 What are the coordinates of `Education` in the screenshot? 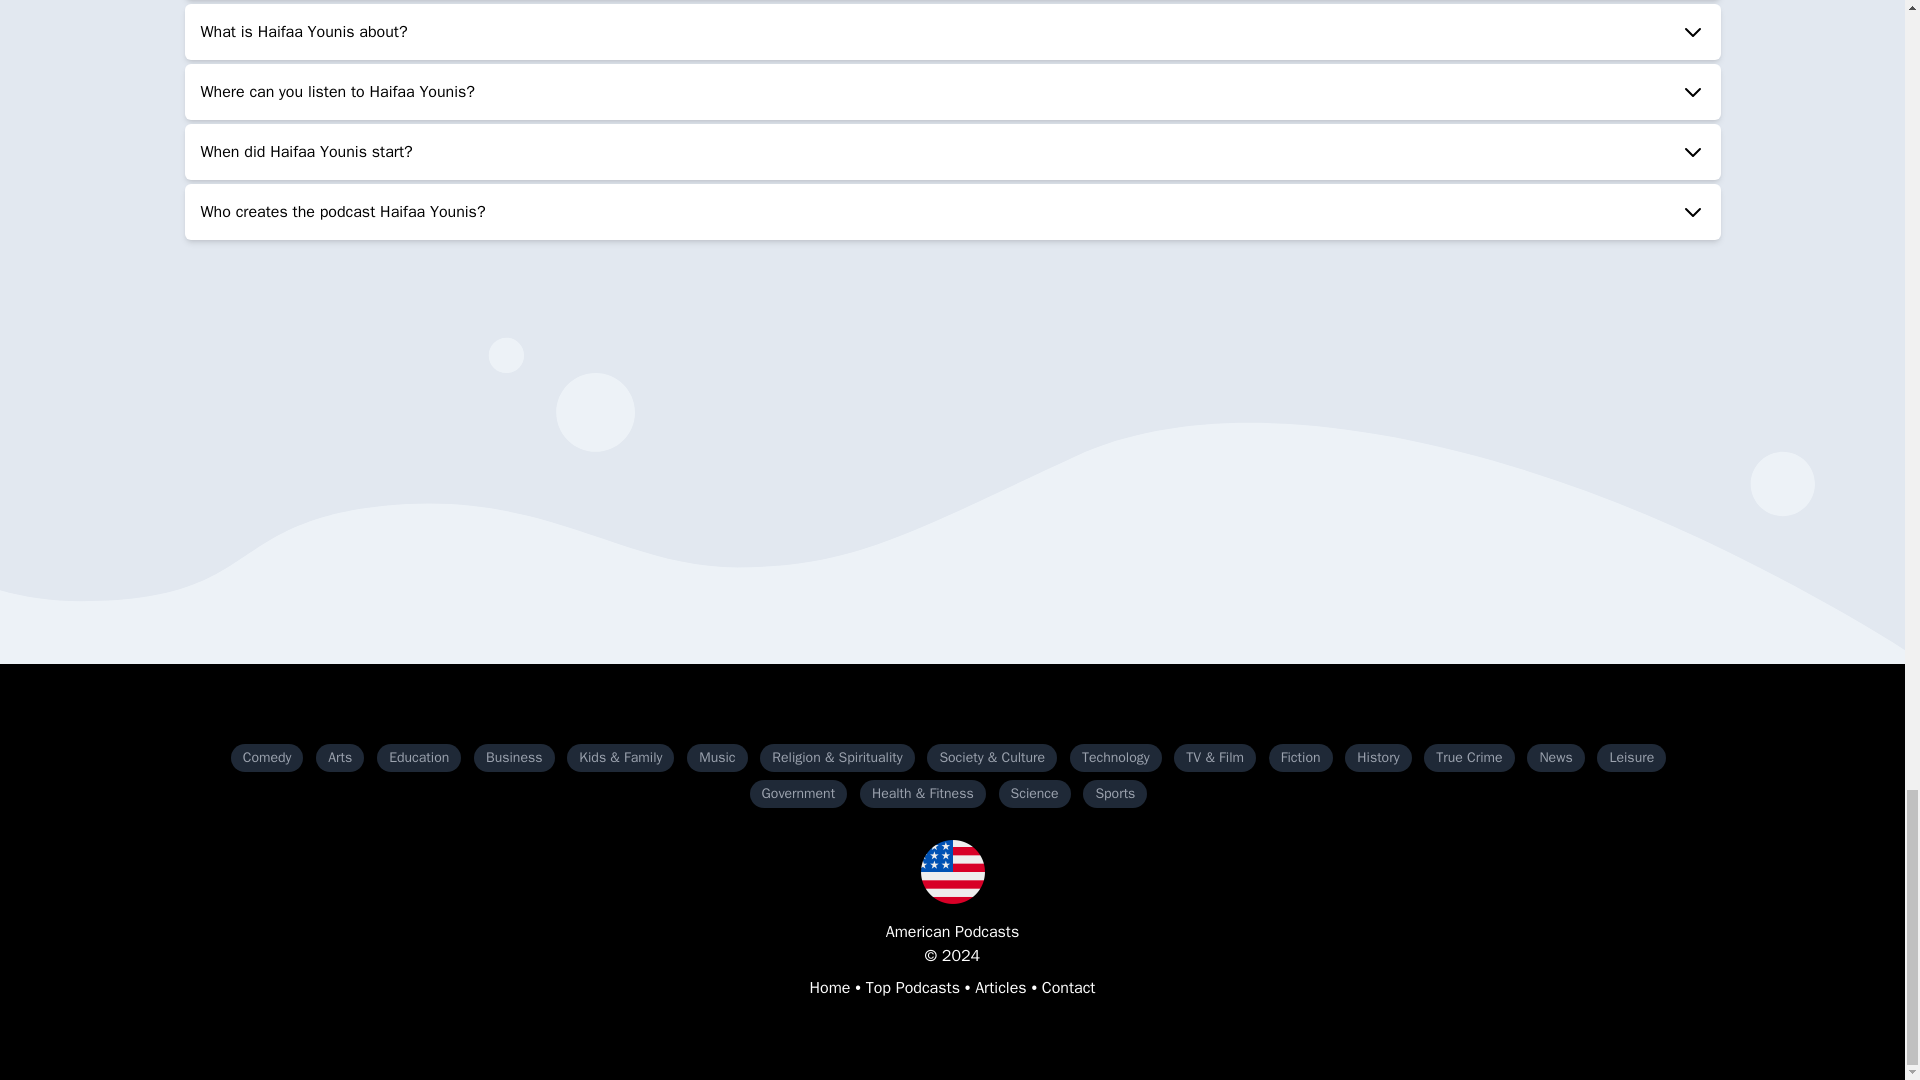 It's located at (418, 758).